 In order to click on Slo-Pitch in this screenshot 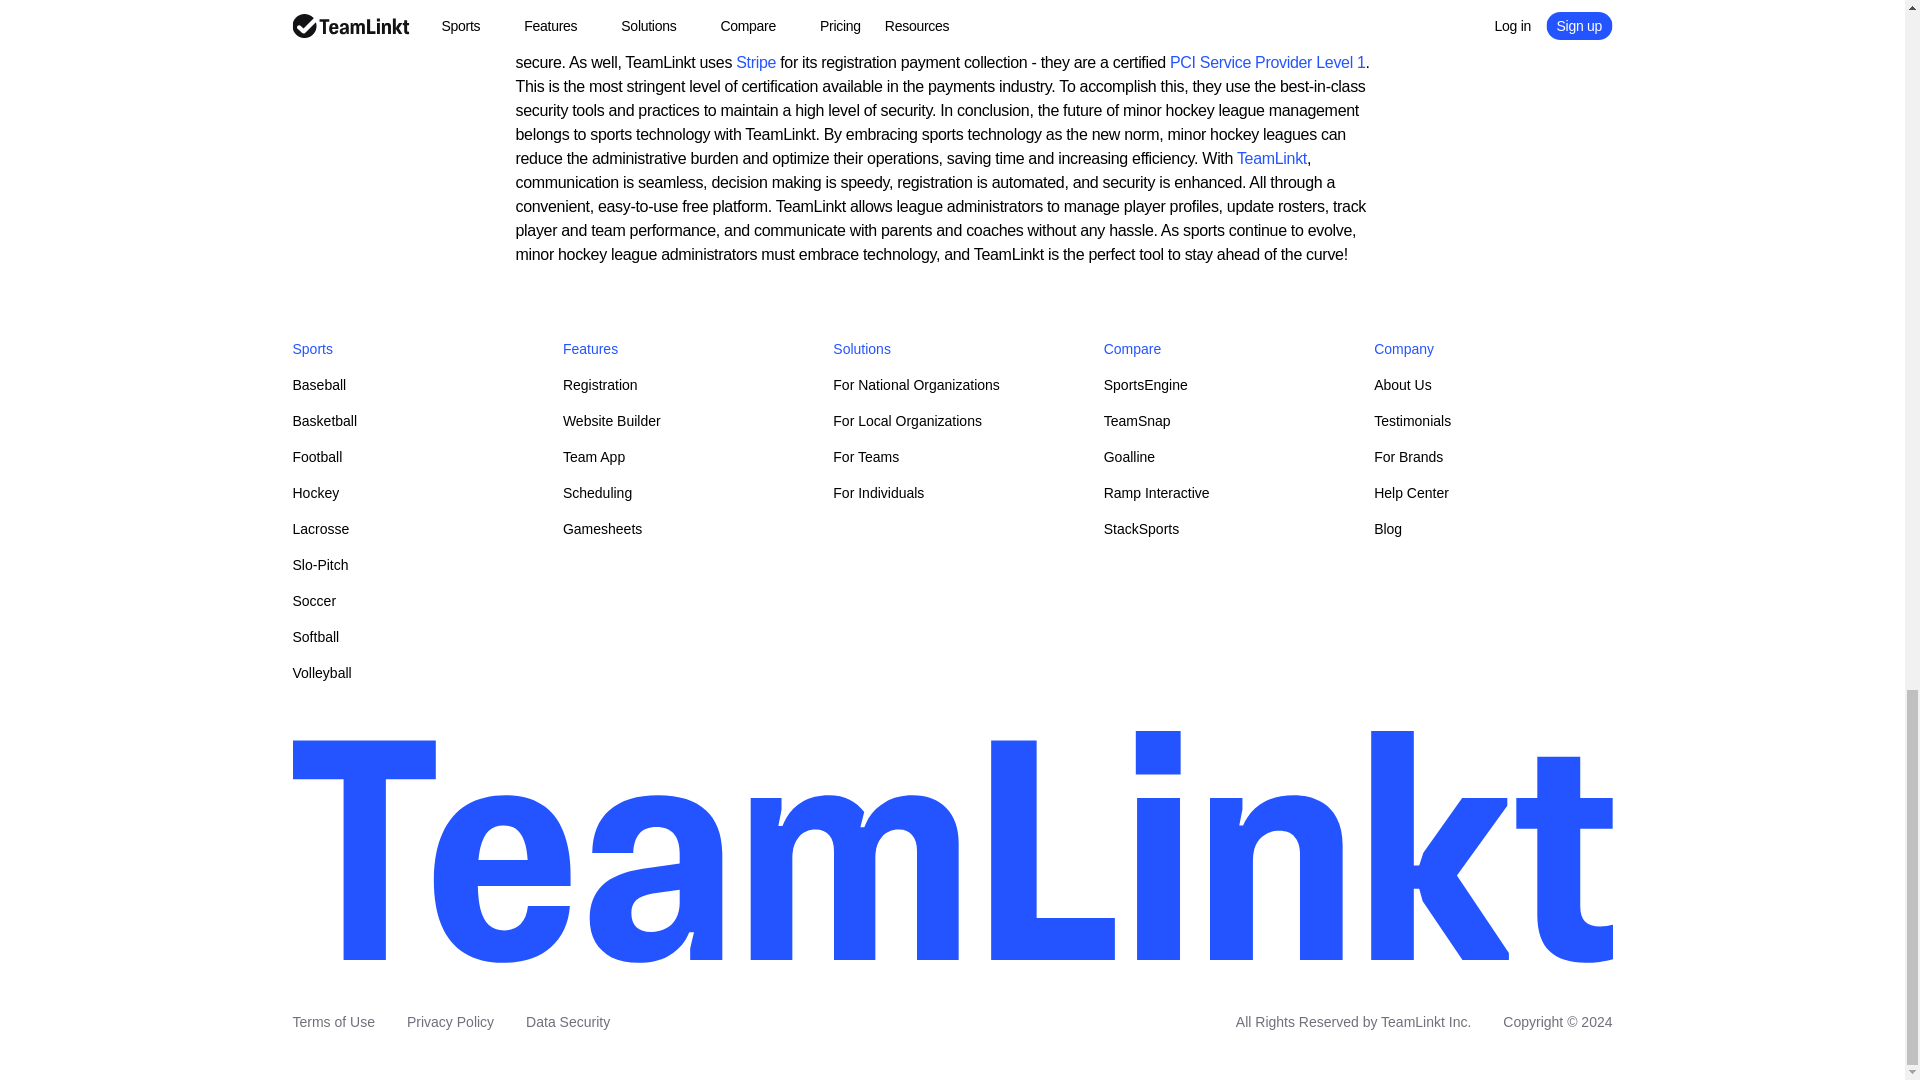, I will do `click(319, 565)`.